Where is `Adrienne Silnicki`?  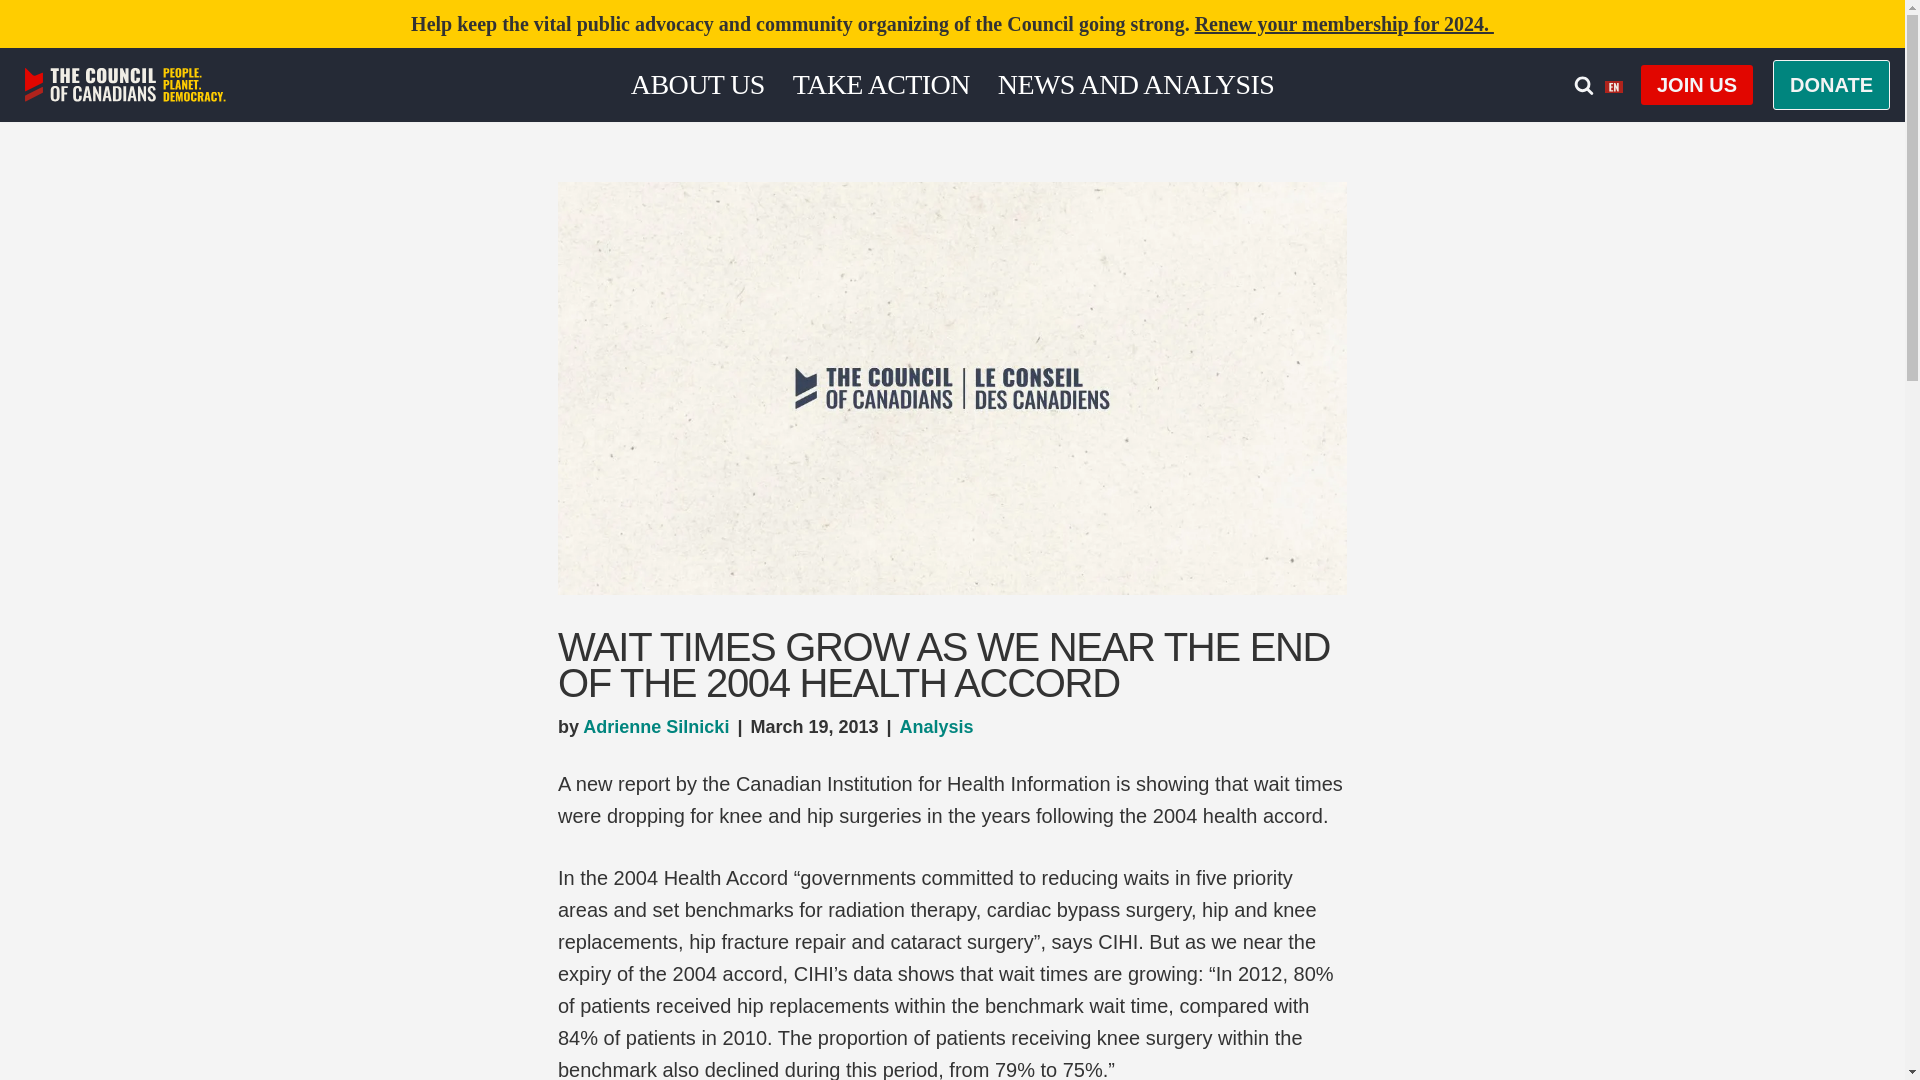
Adrienne Silnicki is located at coordinates (656, 726).